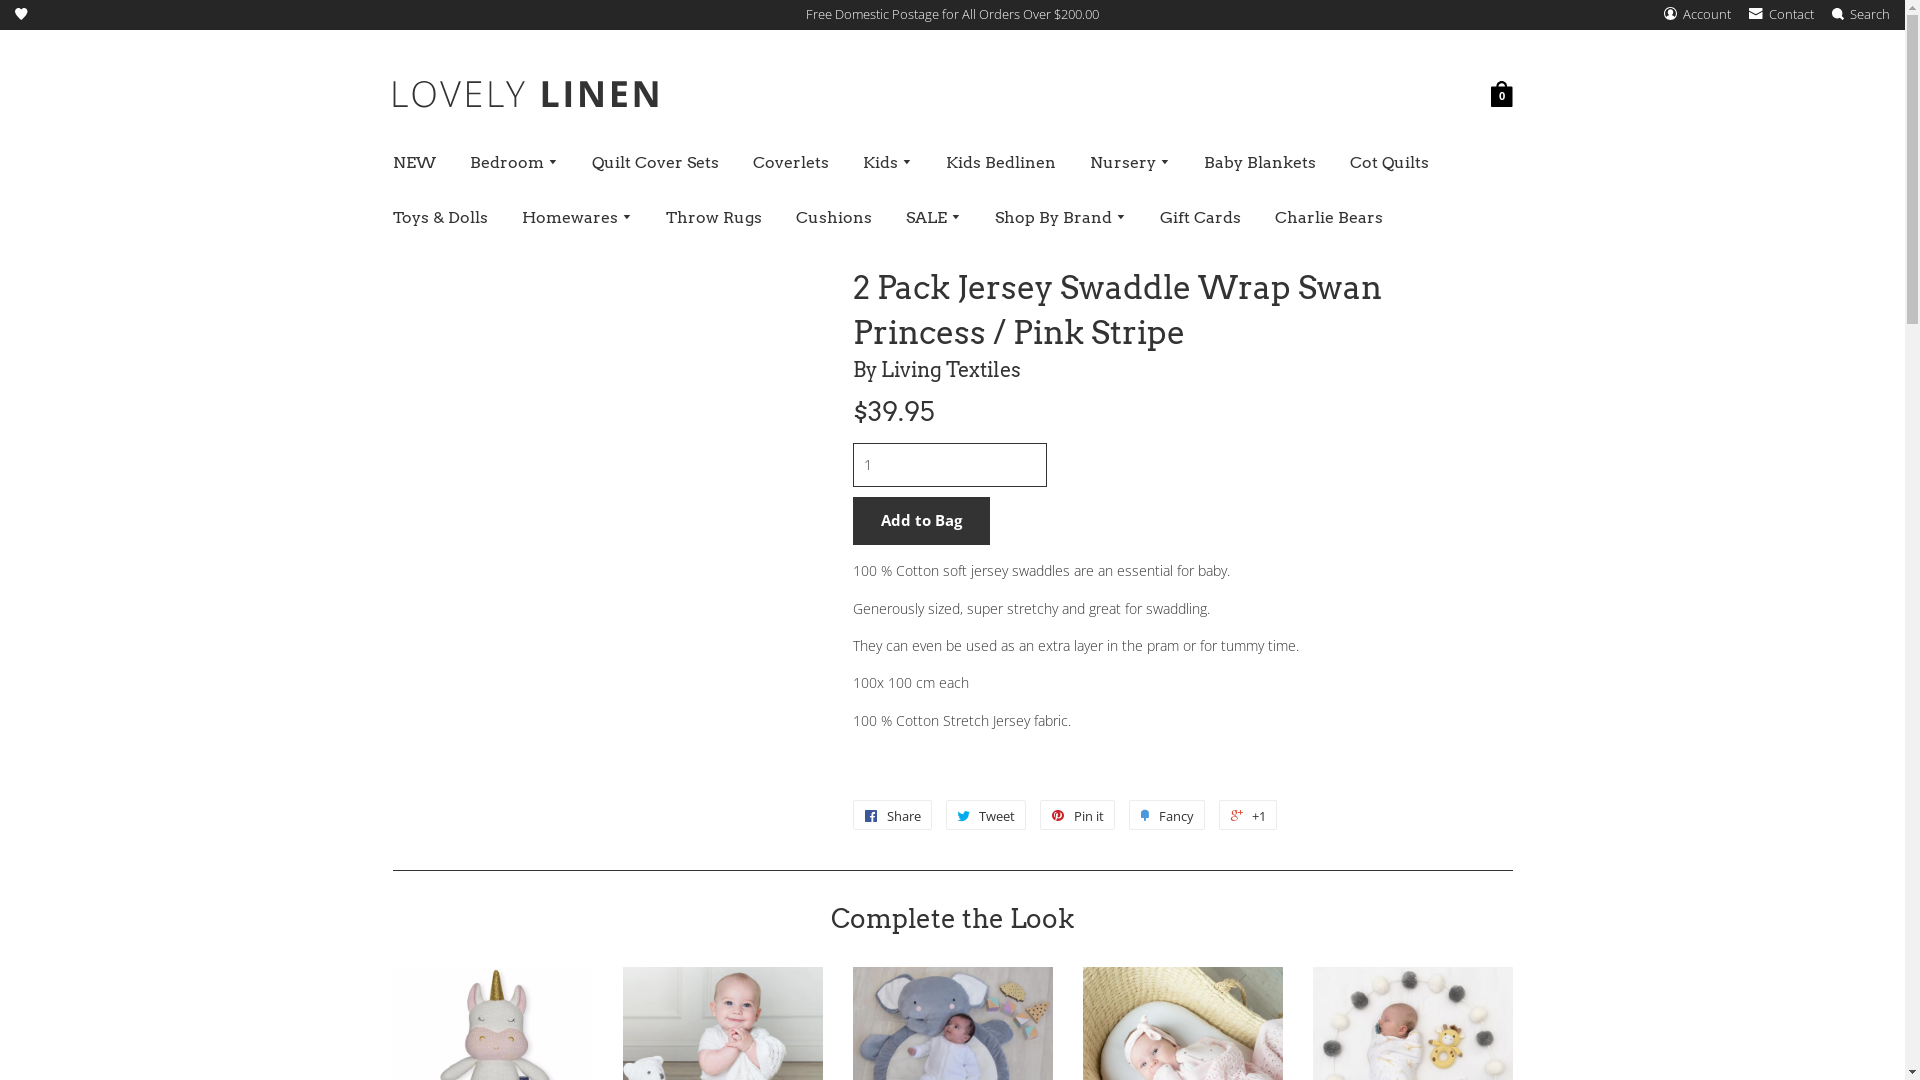  Describe the element at coordinates (1861, 14) in the screenshot. I see `Search Search` at that location.